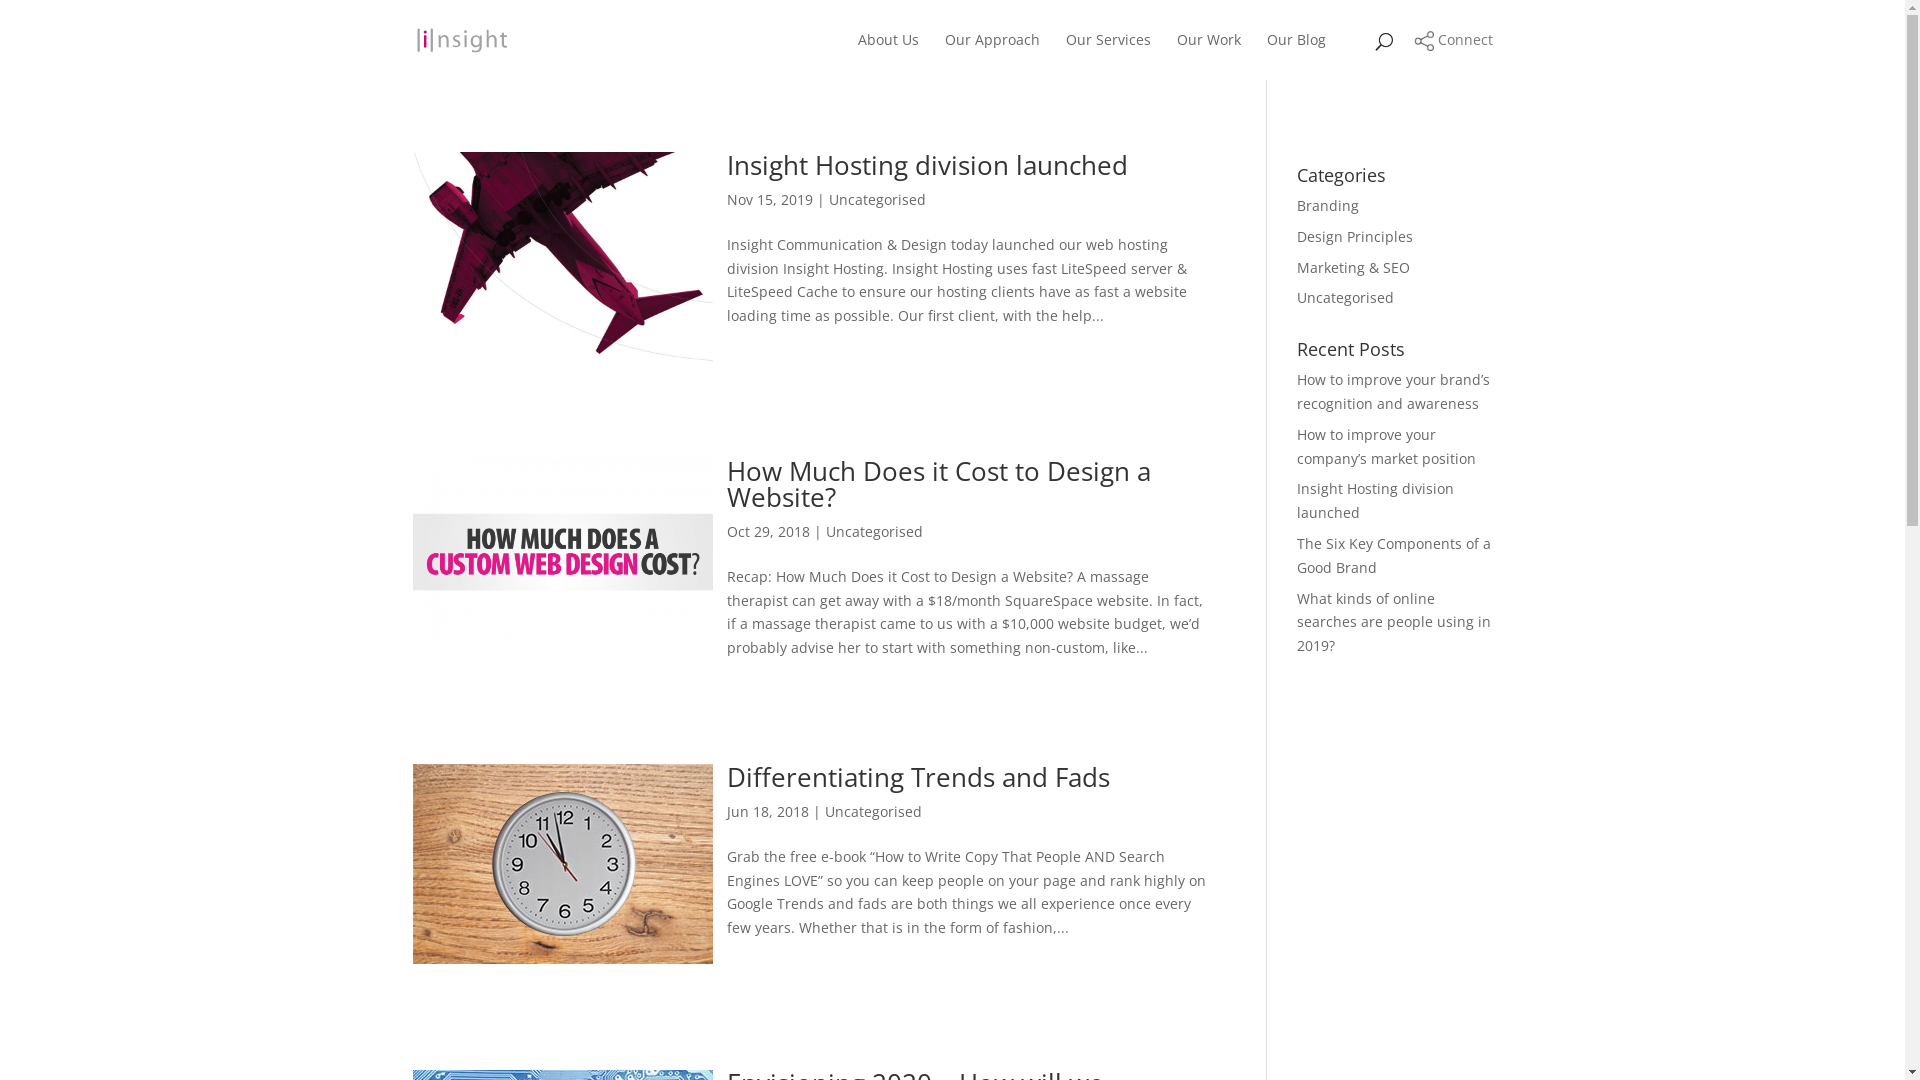 This screenshot has height=1080, width=1920. What do you see at coordinates (1108, 56) in the screenshot?
I see `Our Services` at bounding box center [1108, 56].